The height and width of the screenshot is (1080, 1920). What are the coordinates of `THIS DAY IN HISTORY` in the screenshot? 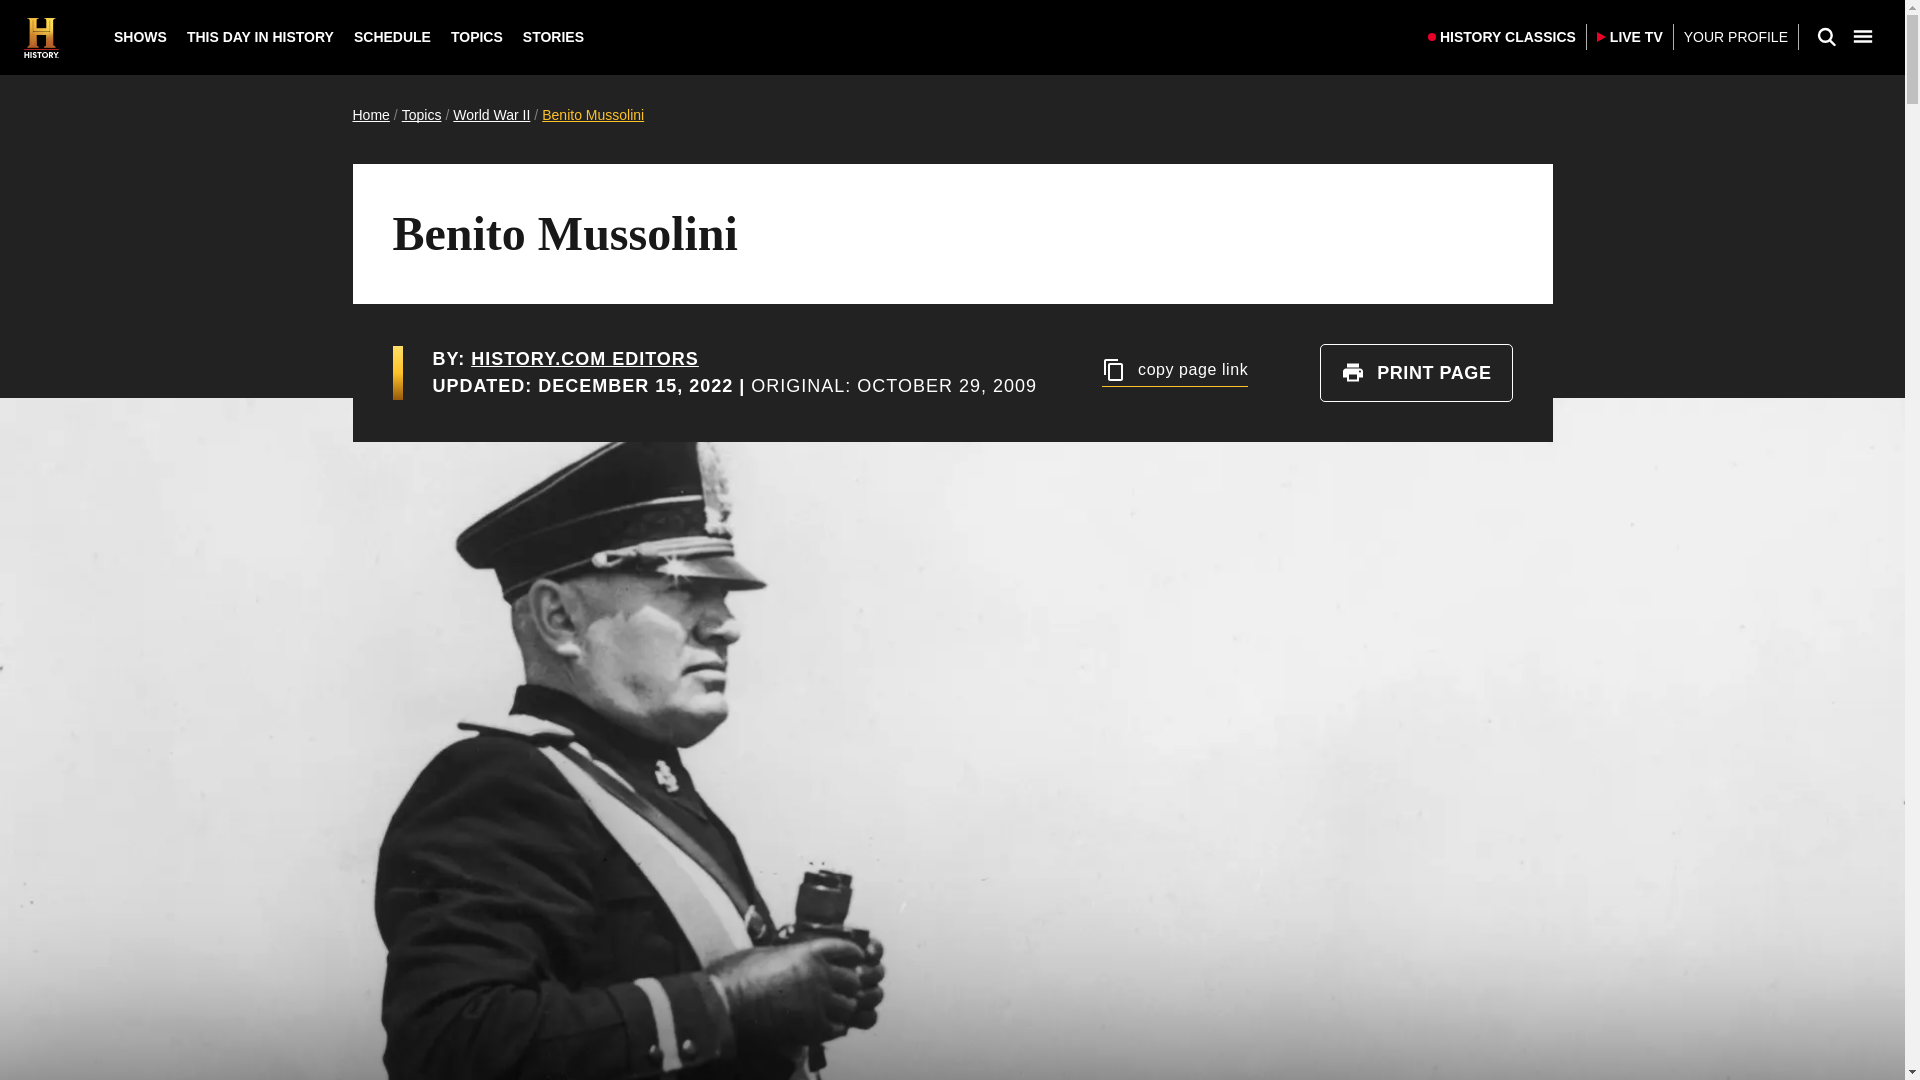 It's located at (260, 37).